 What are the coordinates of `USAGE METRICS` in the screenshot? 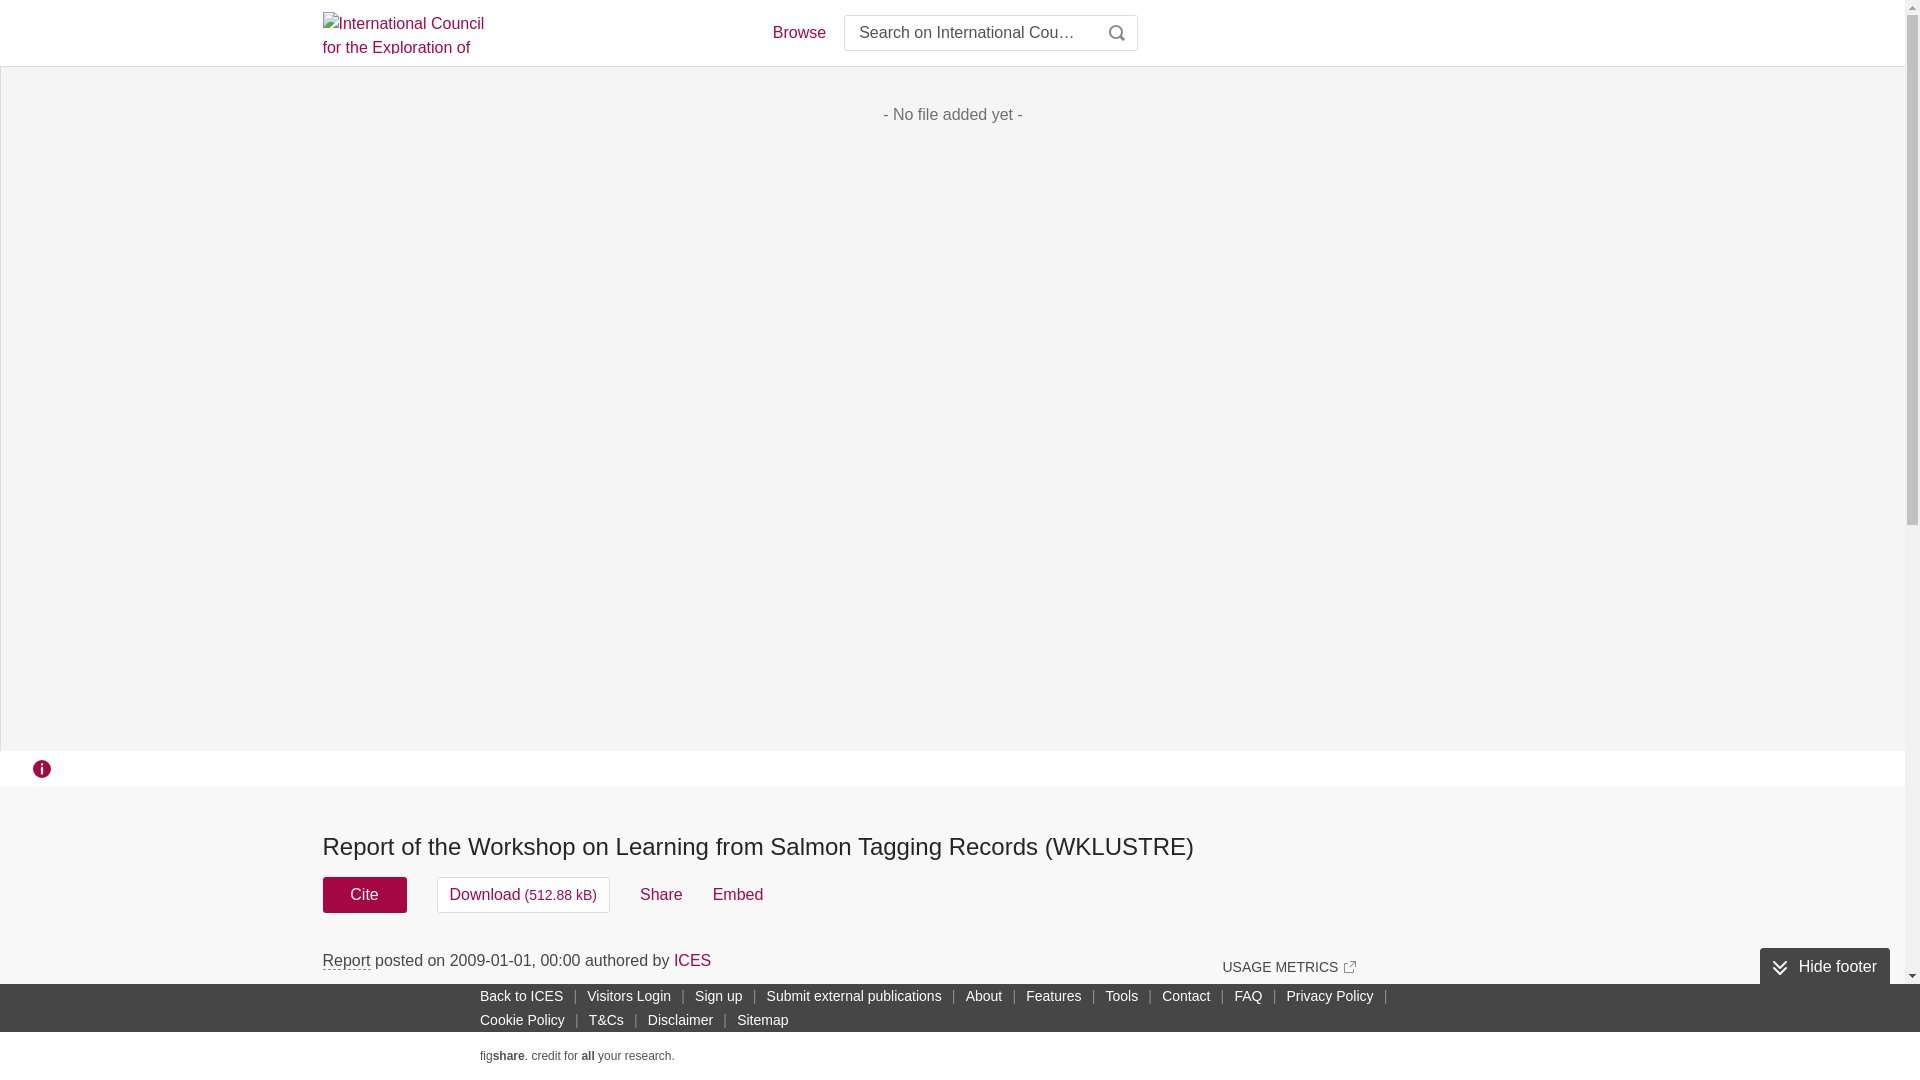 It's located at (1288, 966).